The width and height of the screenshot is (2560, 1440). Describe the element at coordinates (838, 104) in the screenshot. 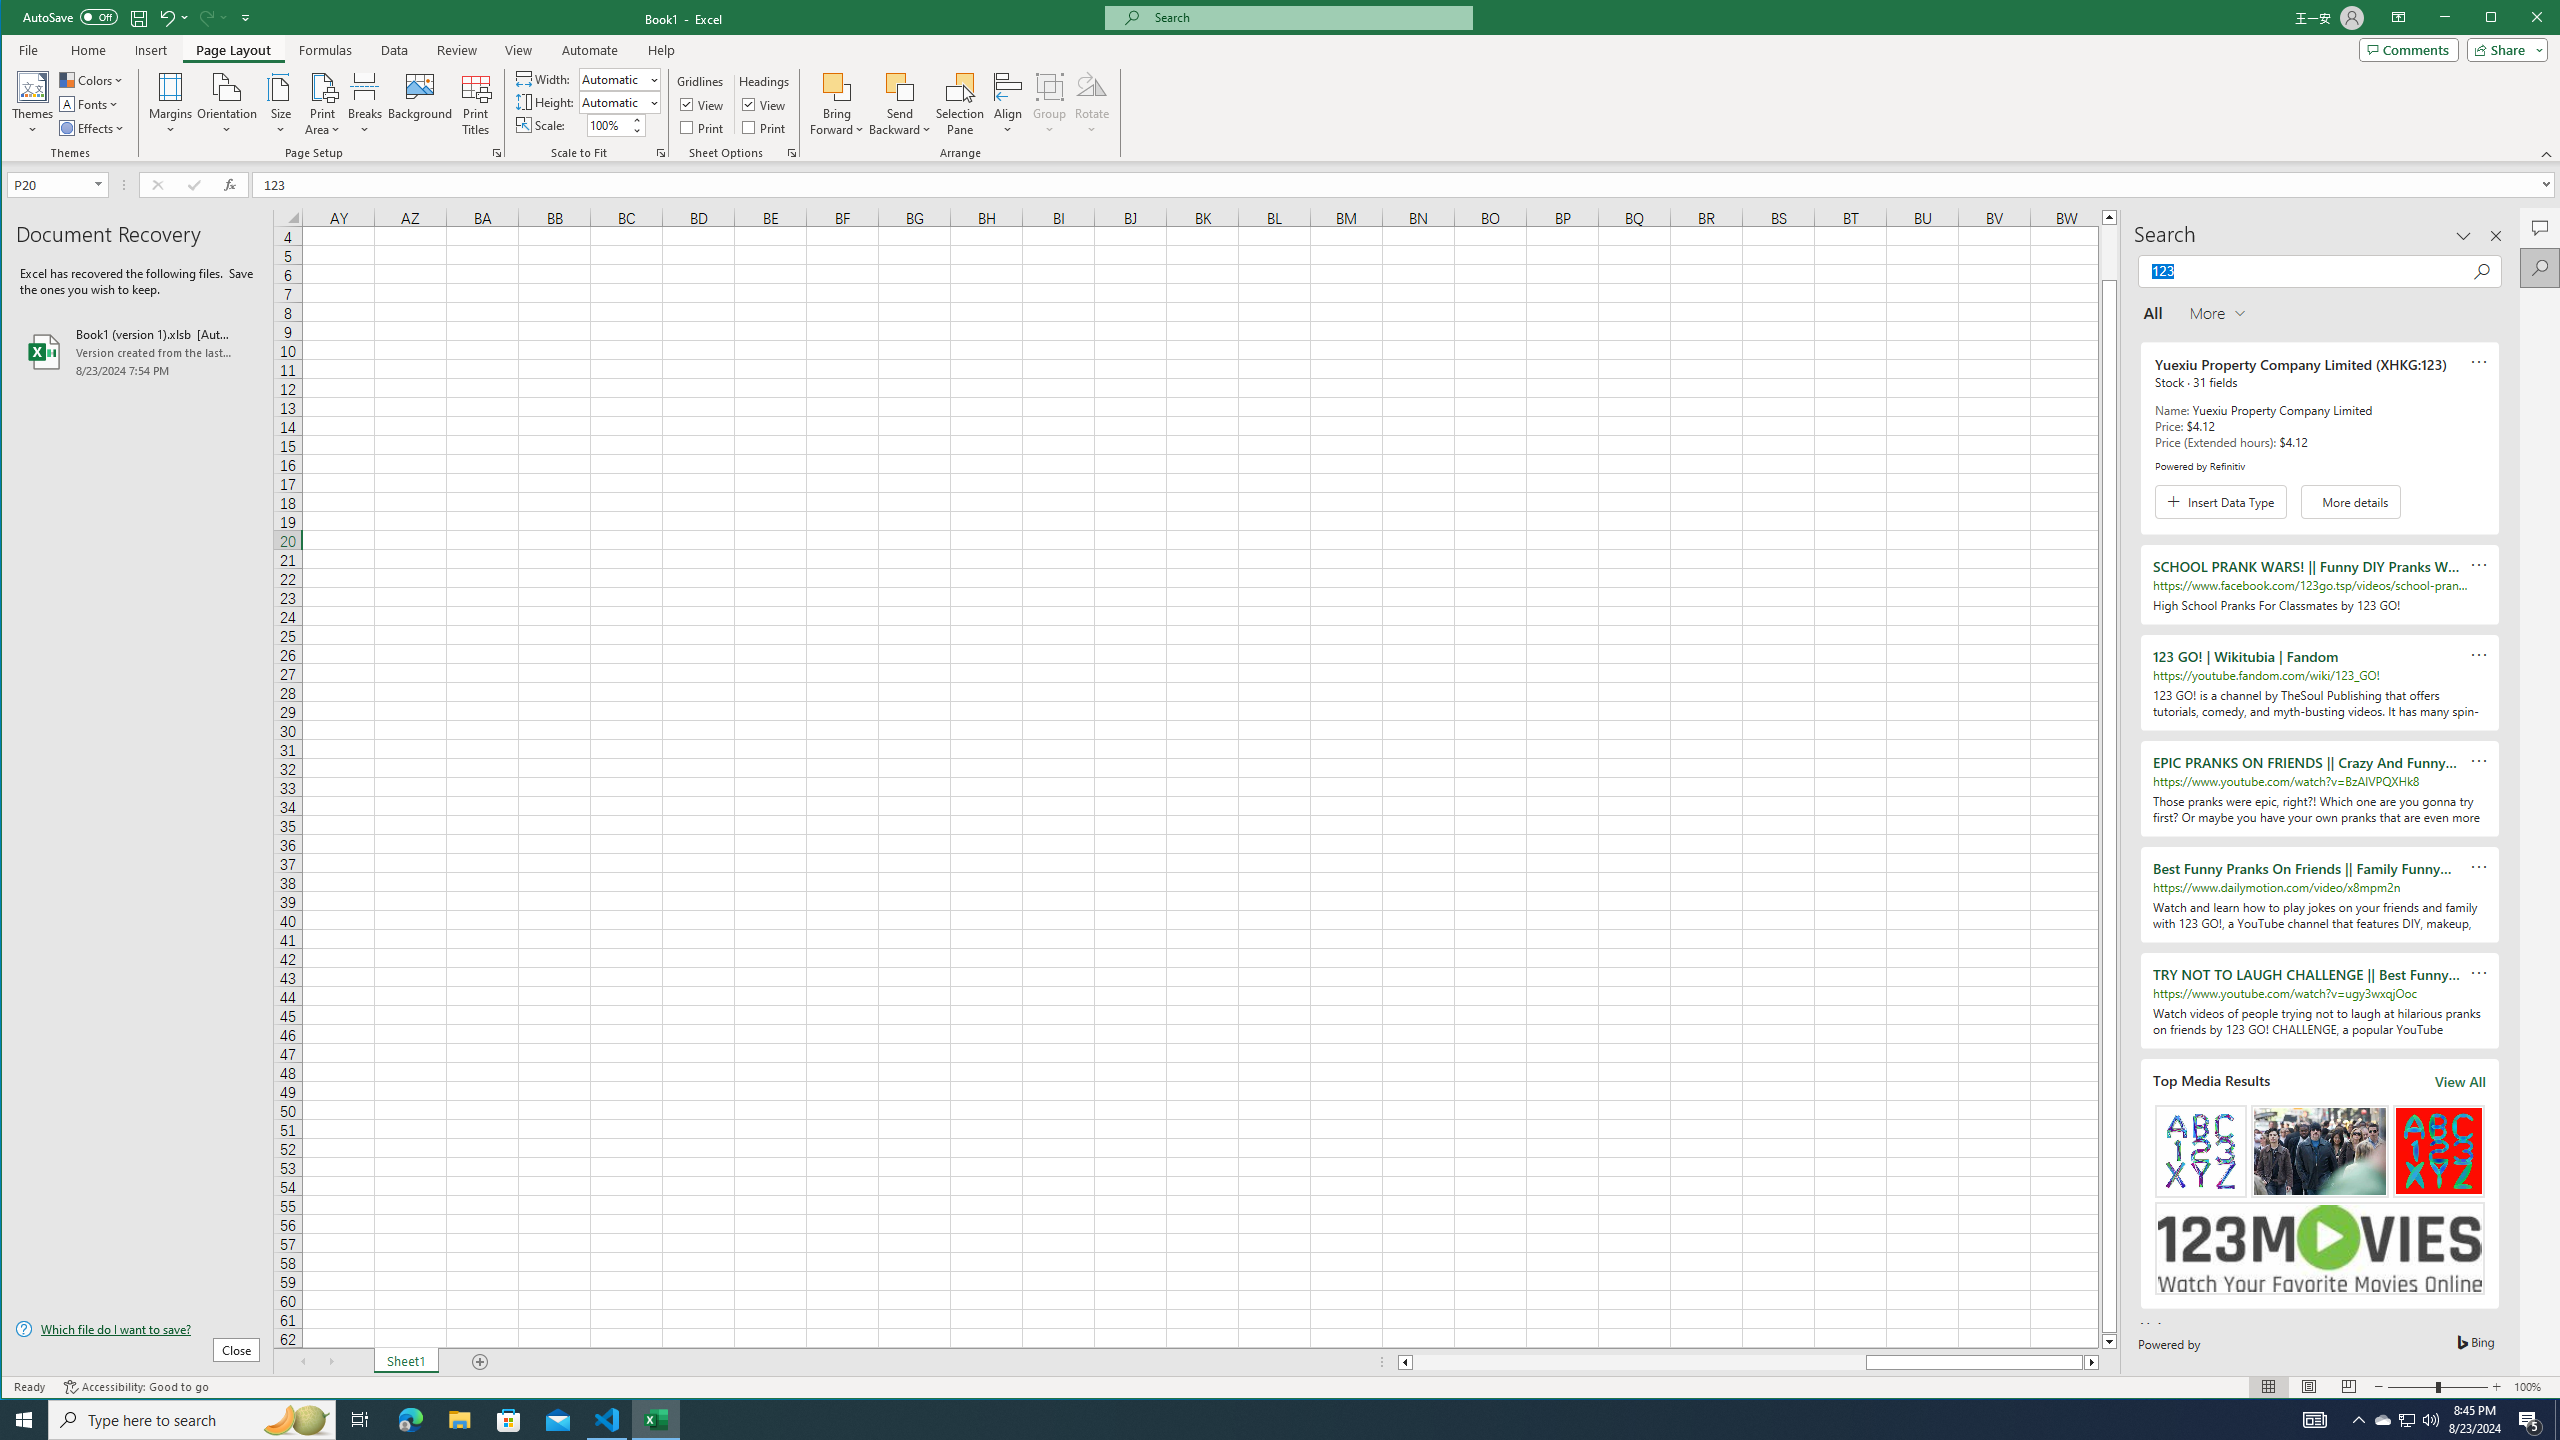

I see `Bring Forward` at that location.